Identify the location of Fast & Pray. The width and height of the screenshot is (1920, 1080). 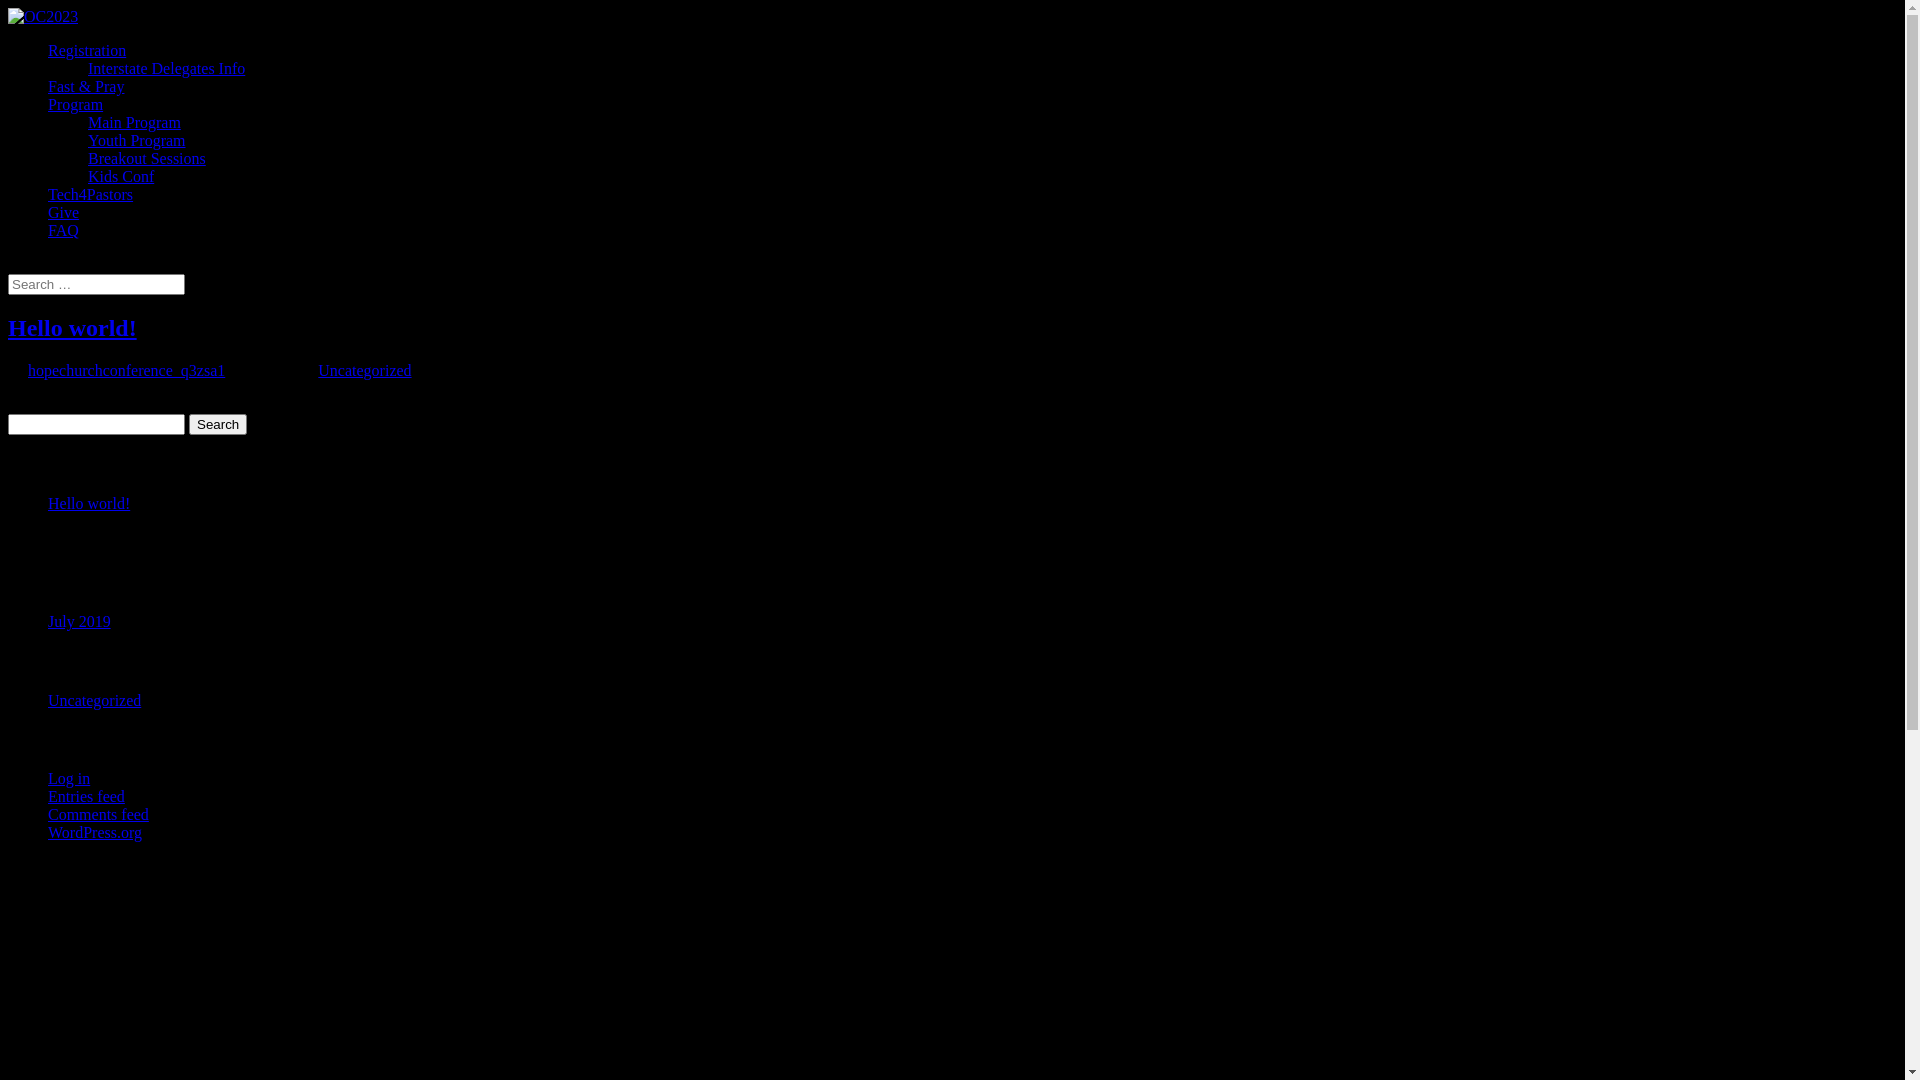
(86, 86).